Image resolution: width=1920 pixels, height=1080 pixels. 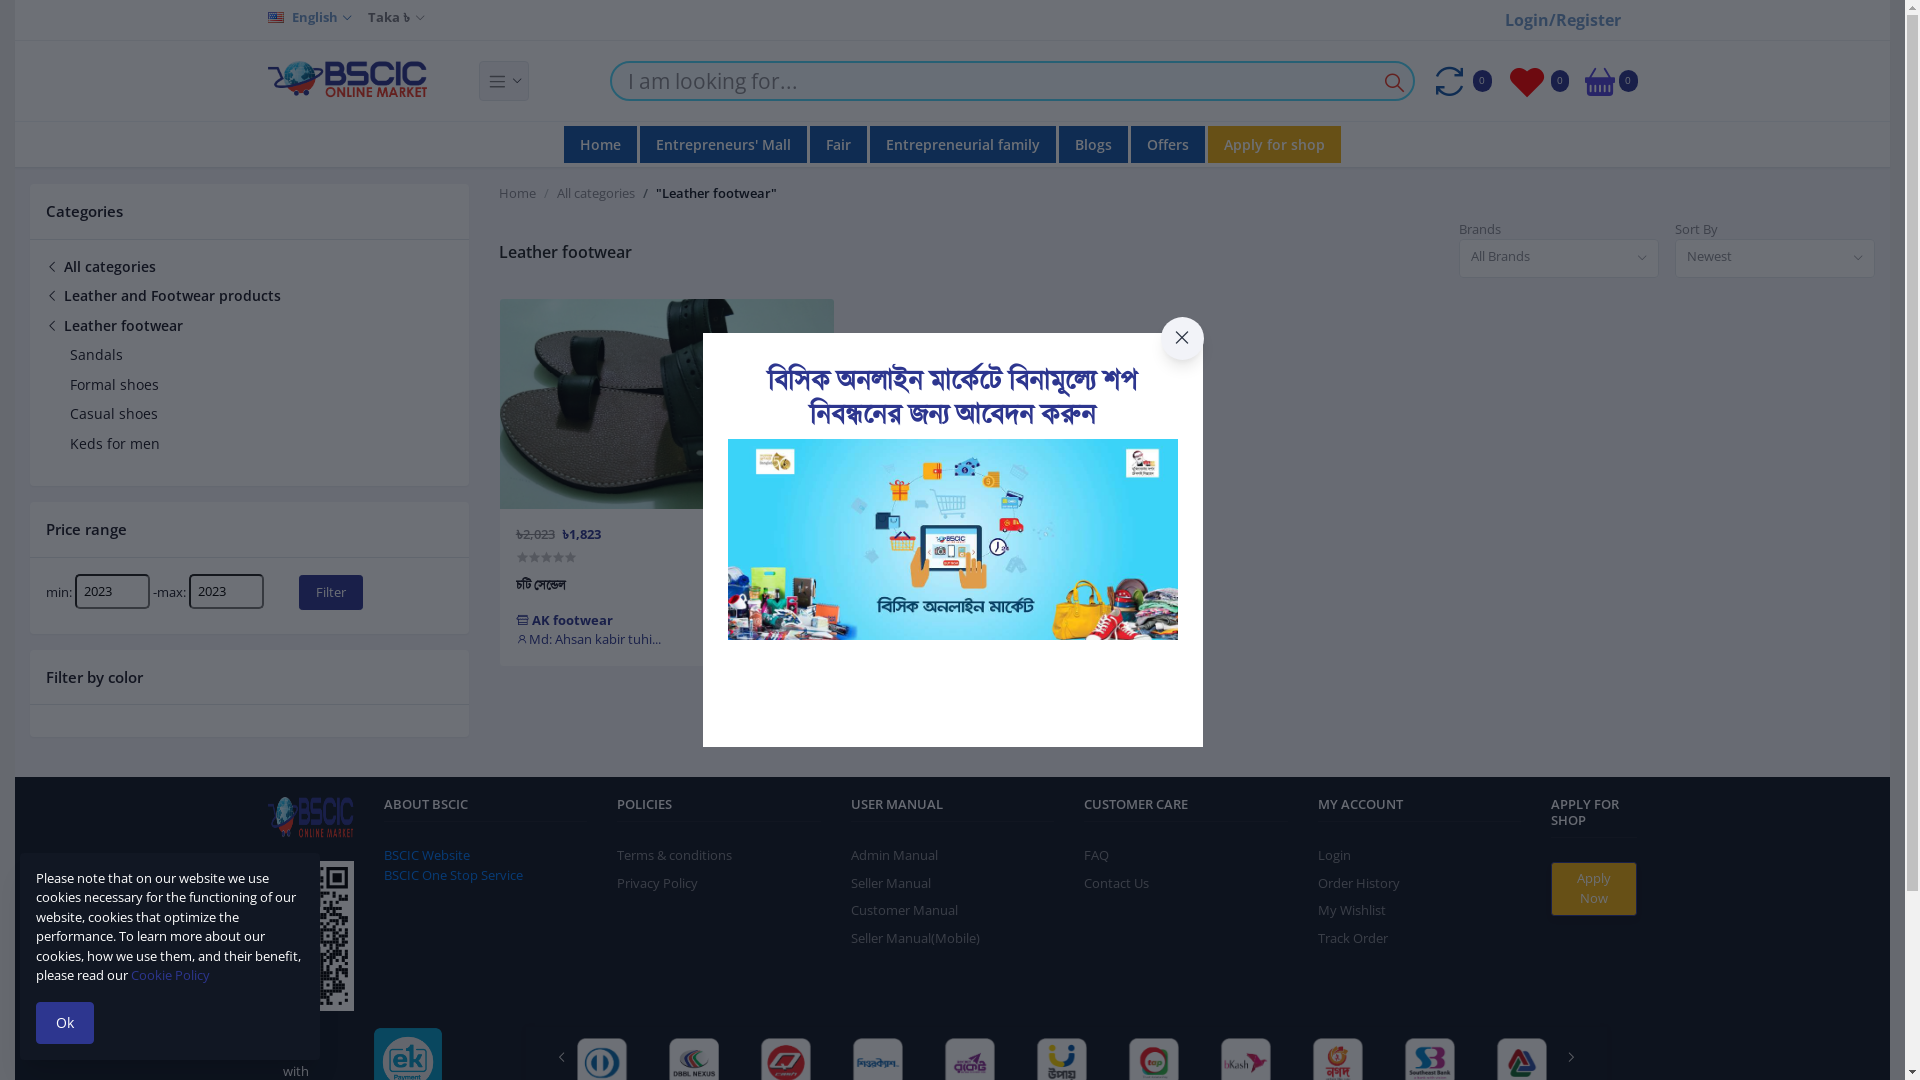 I want to click on All Brands, so click(x=1559, y=258).